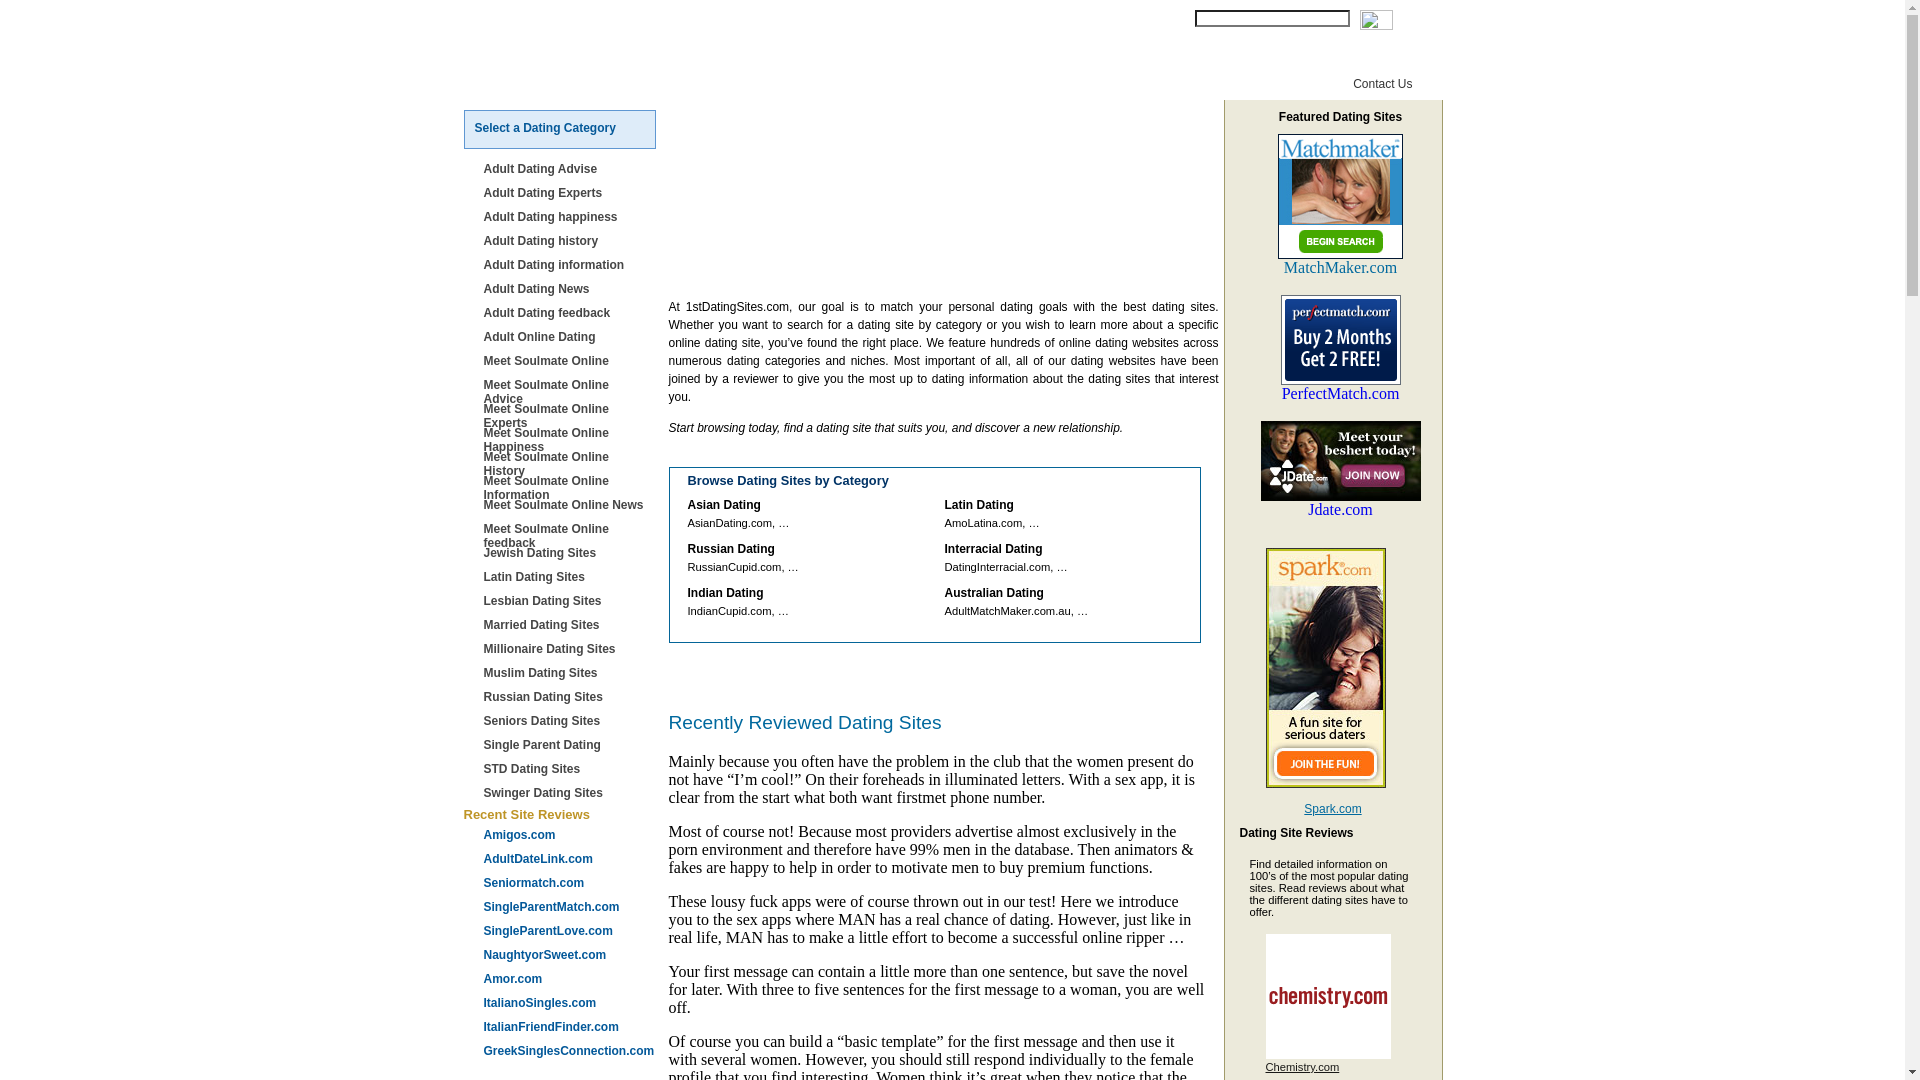 This screenshot has width=1920, height=1080. Describe the element at coordinates (567, 193) in the screenshot. I see `Adult Dating Experts` at that location.